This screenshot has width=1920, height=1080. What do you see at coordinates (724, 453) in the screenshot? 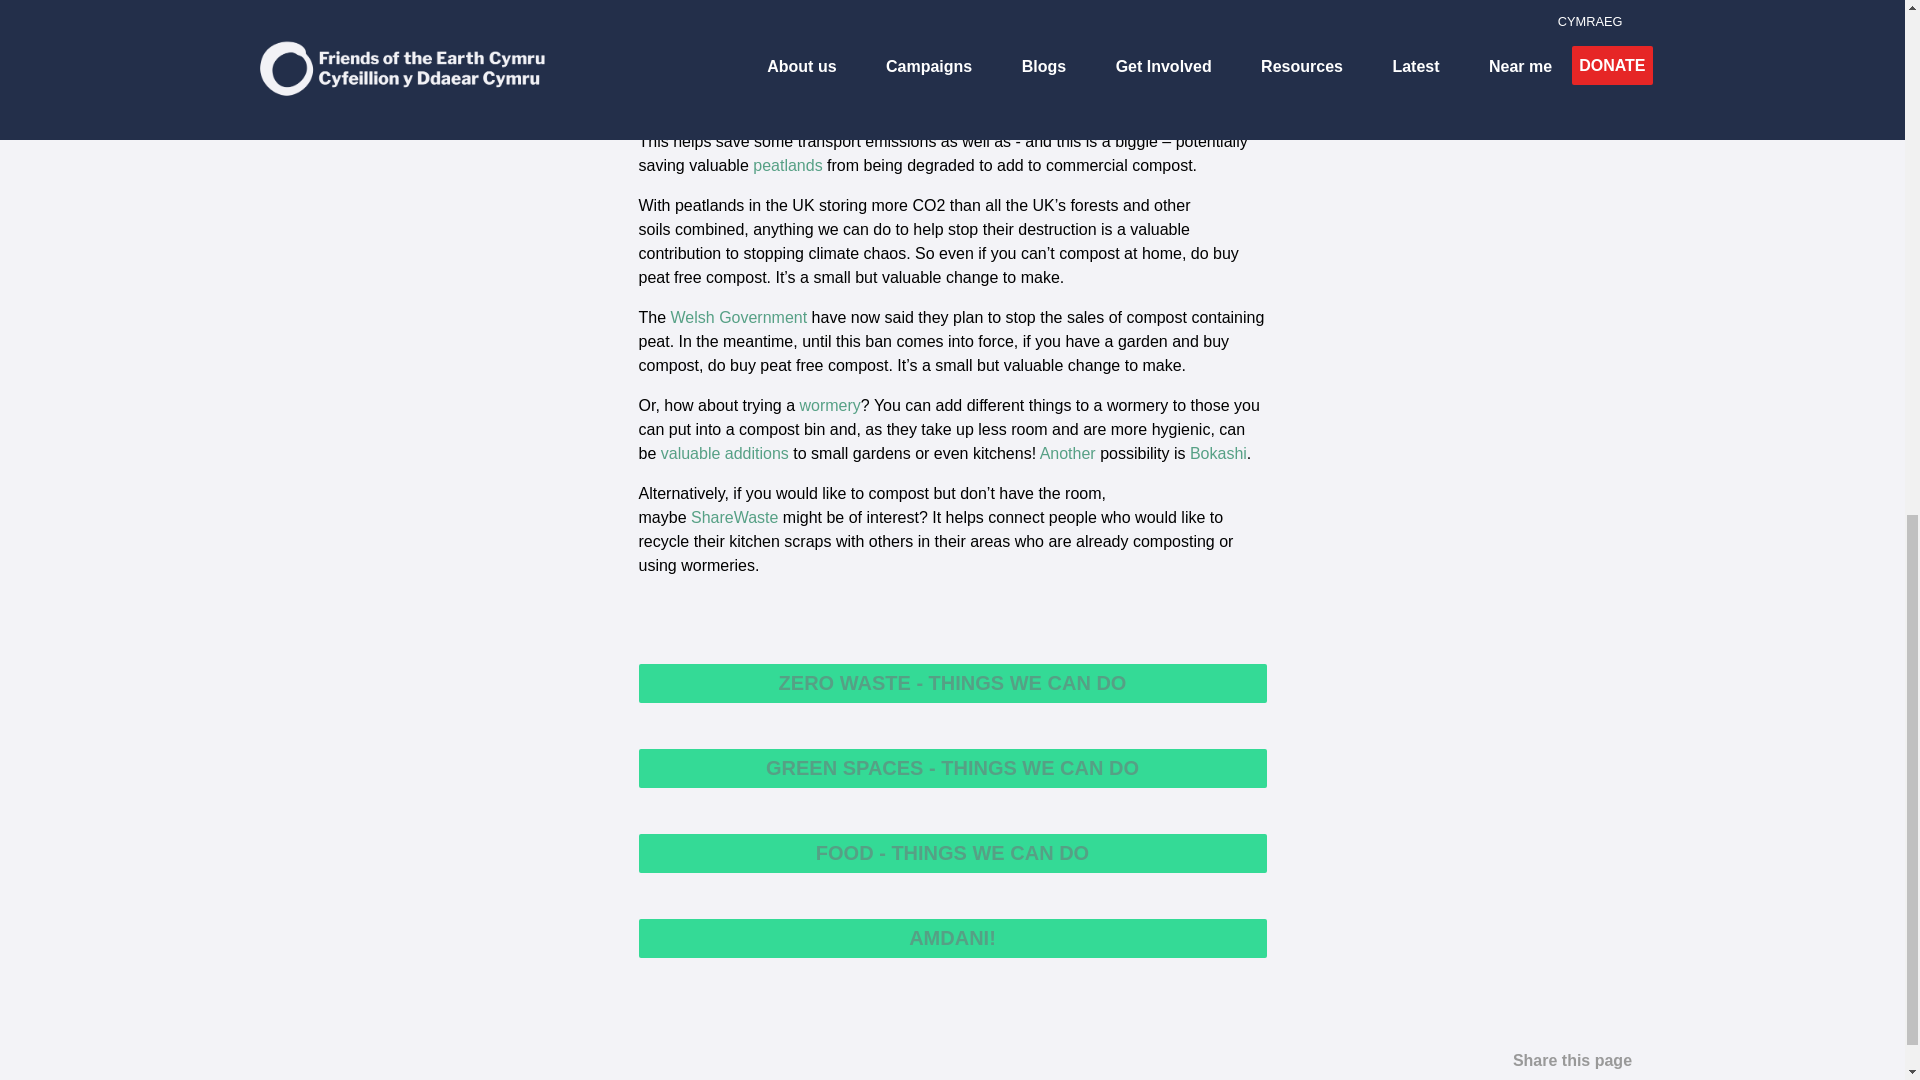
I see `valuable additions` at bounding box center [724, 453].